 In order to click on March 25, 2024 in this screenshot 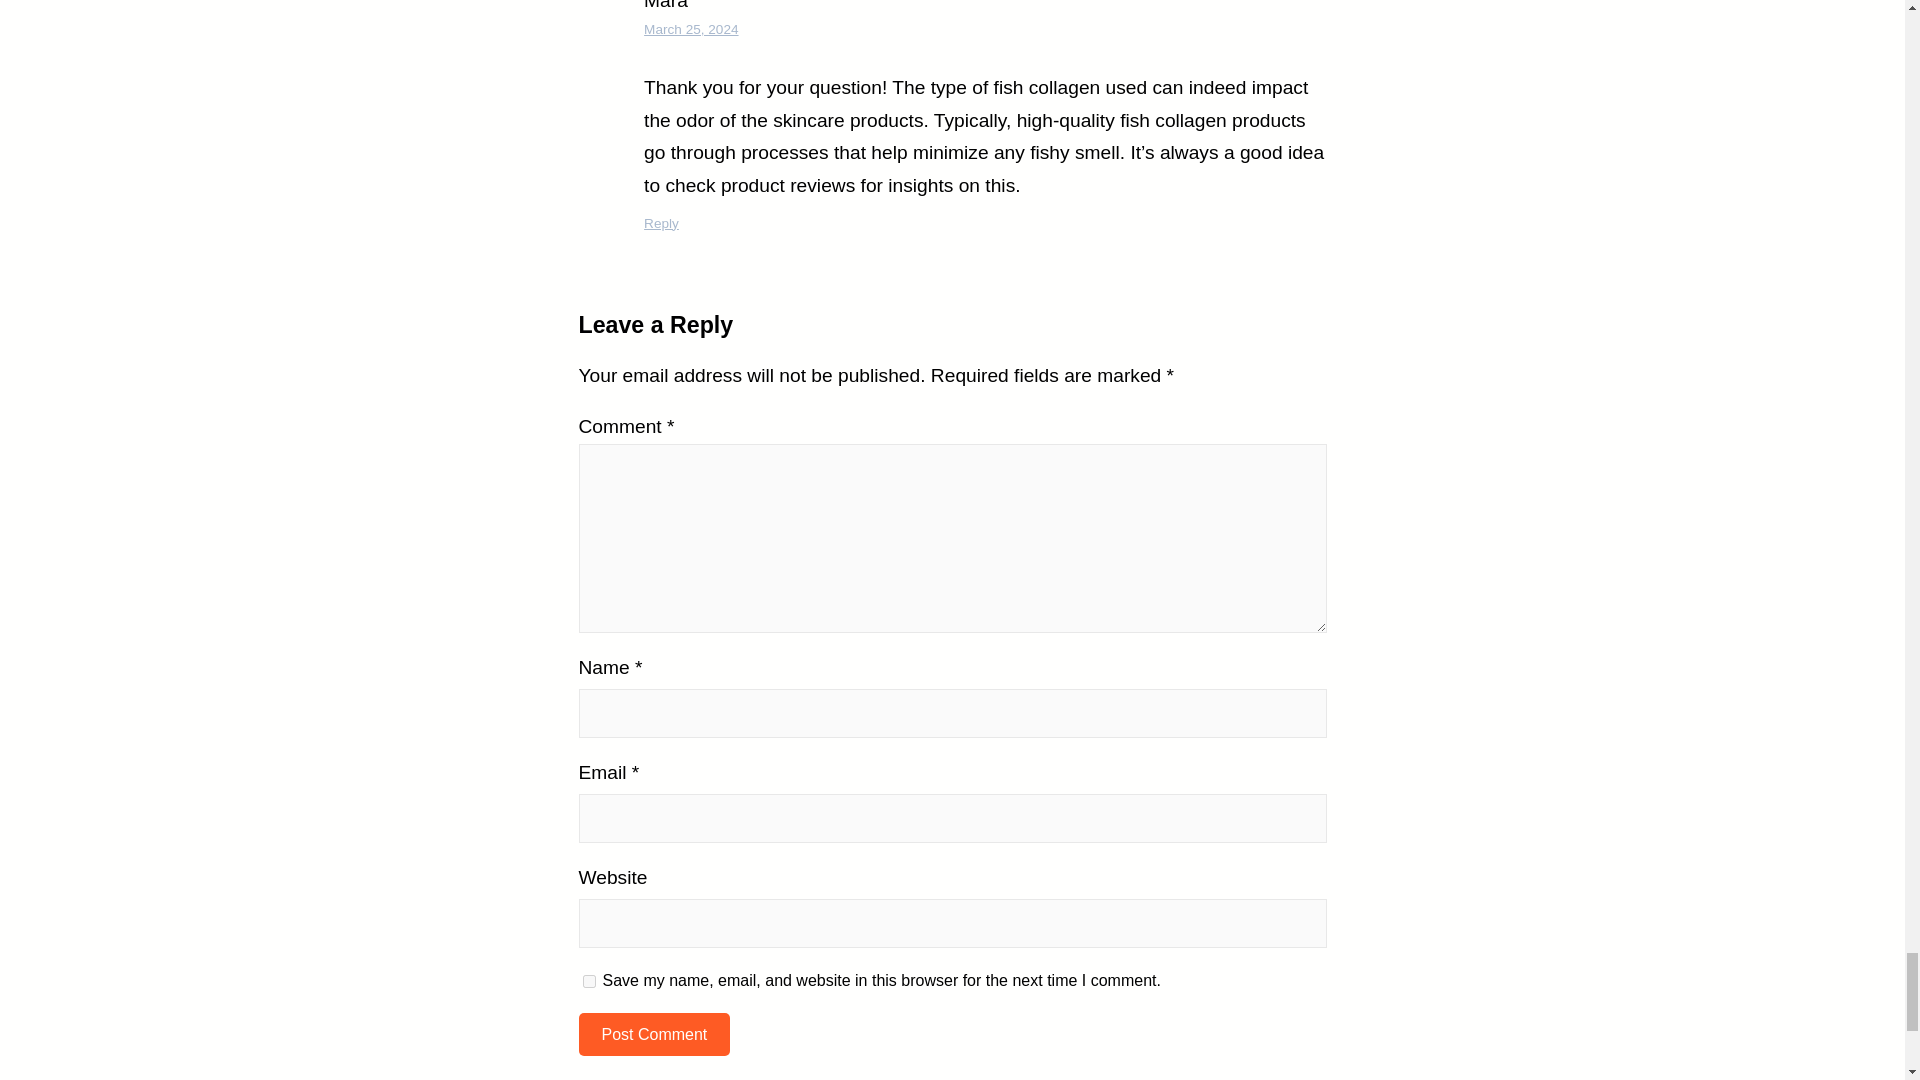, I will do `click(690, 28)`.